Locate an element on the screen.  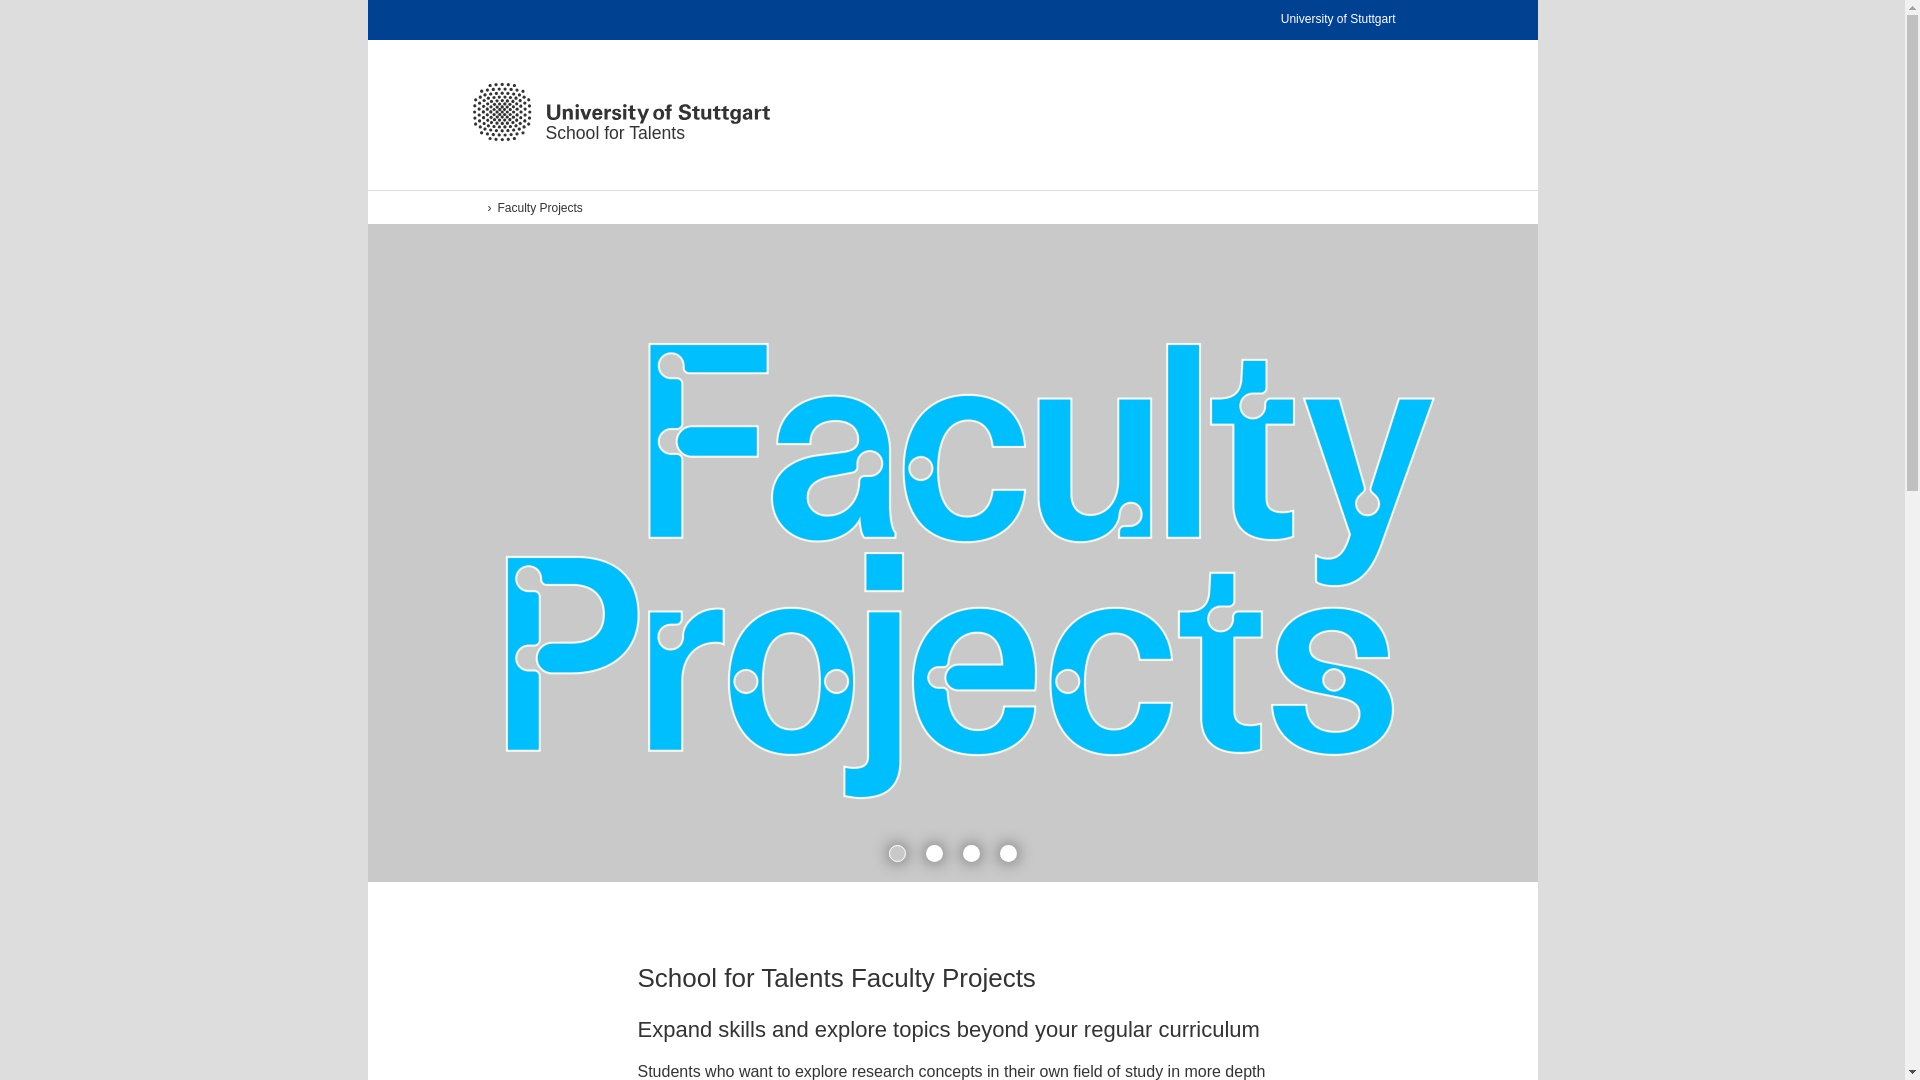
Faculty Projects is located at coordinates (952, 207).